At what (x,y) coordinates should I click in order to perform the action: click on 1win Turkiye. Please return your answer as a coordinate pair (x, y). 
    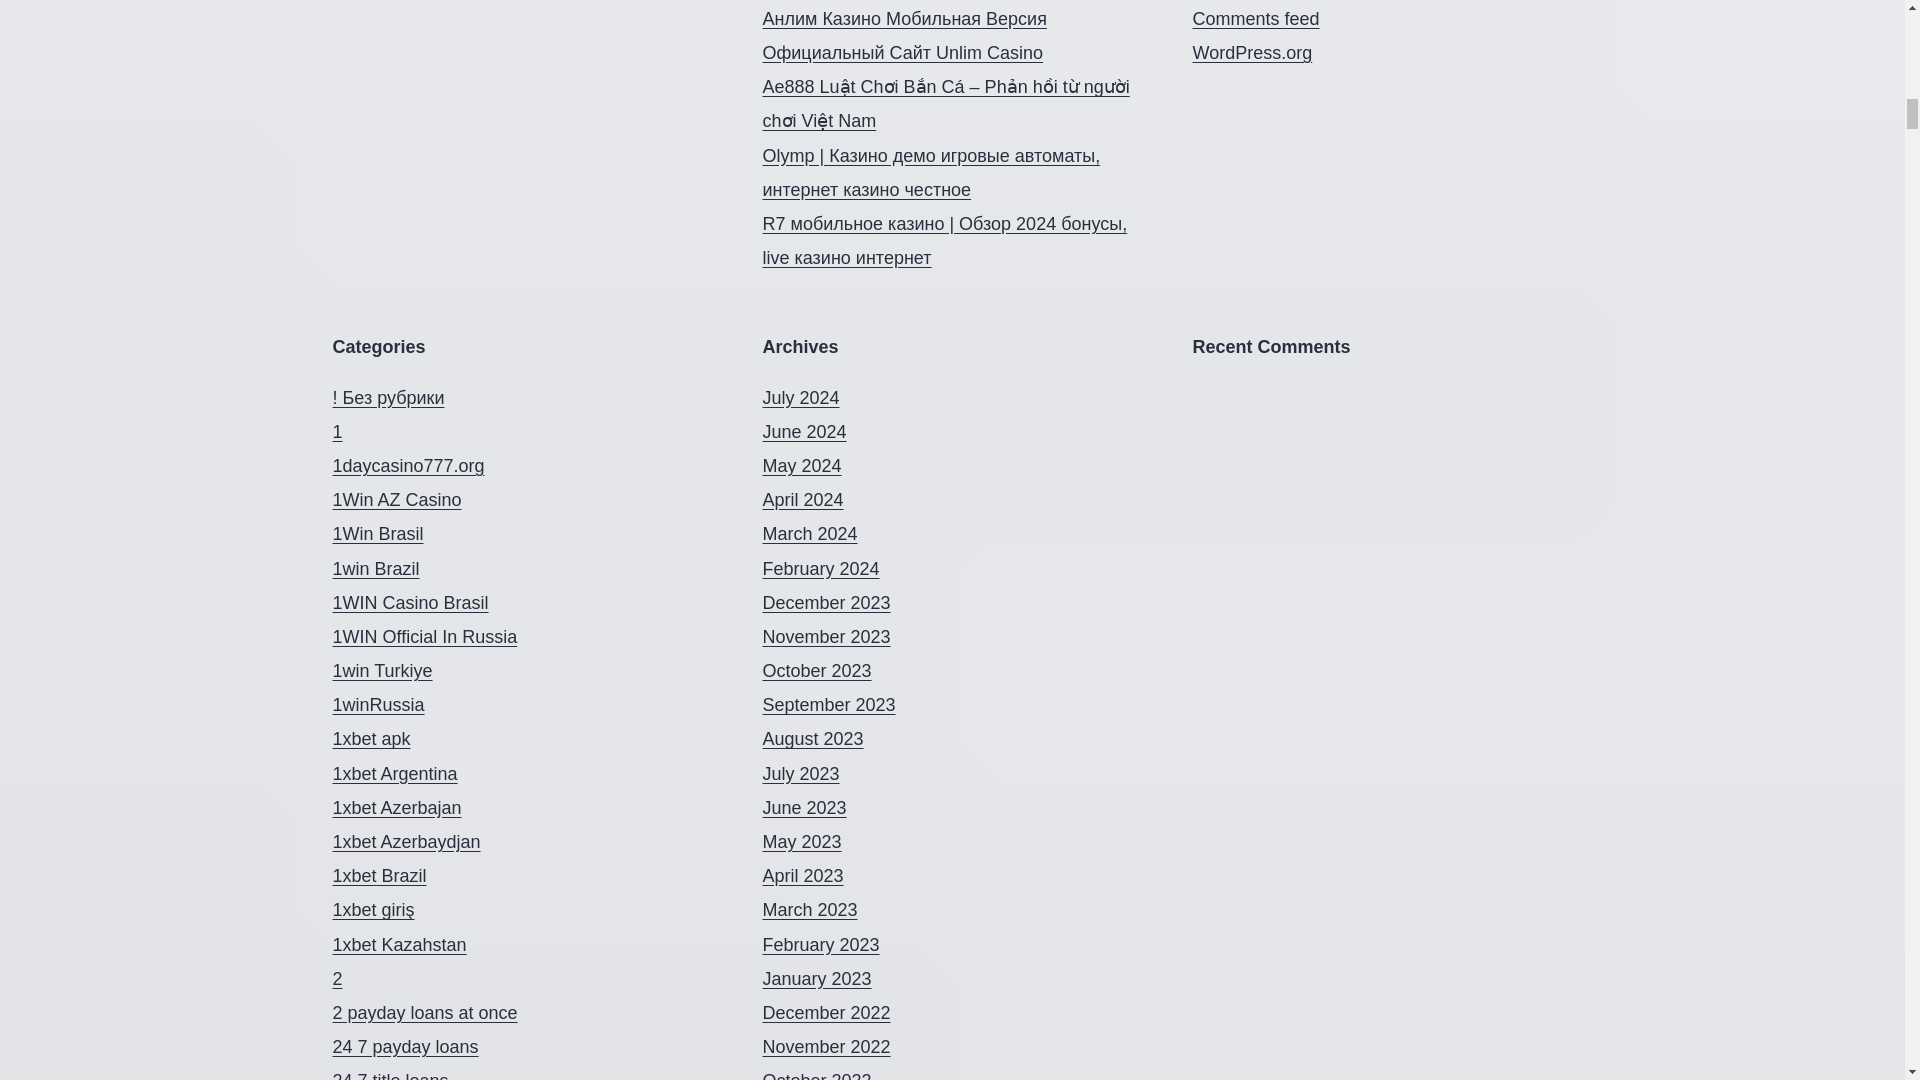
    Looking at the image, I should click on (382, 670).